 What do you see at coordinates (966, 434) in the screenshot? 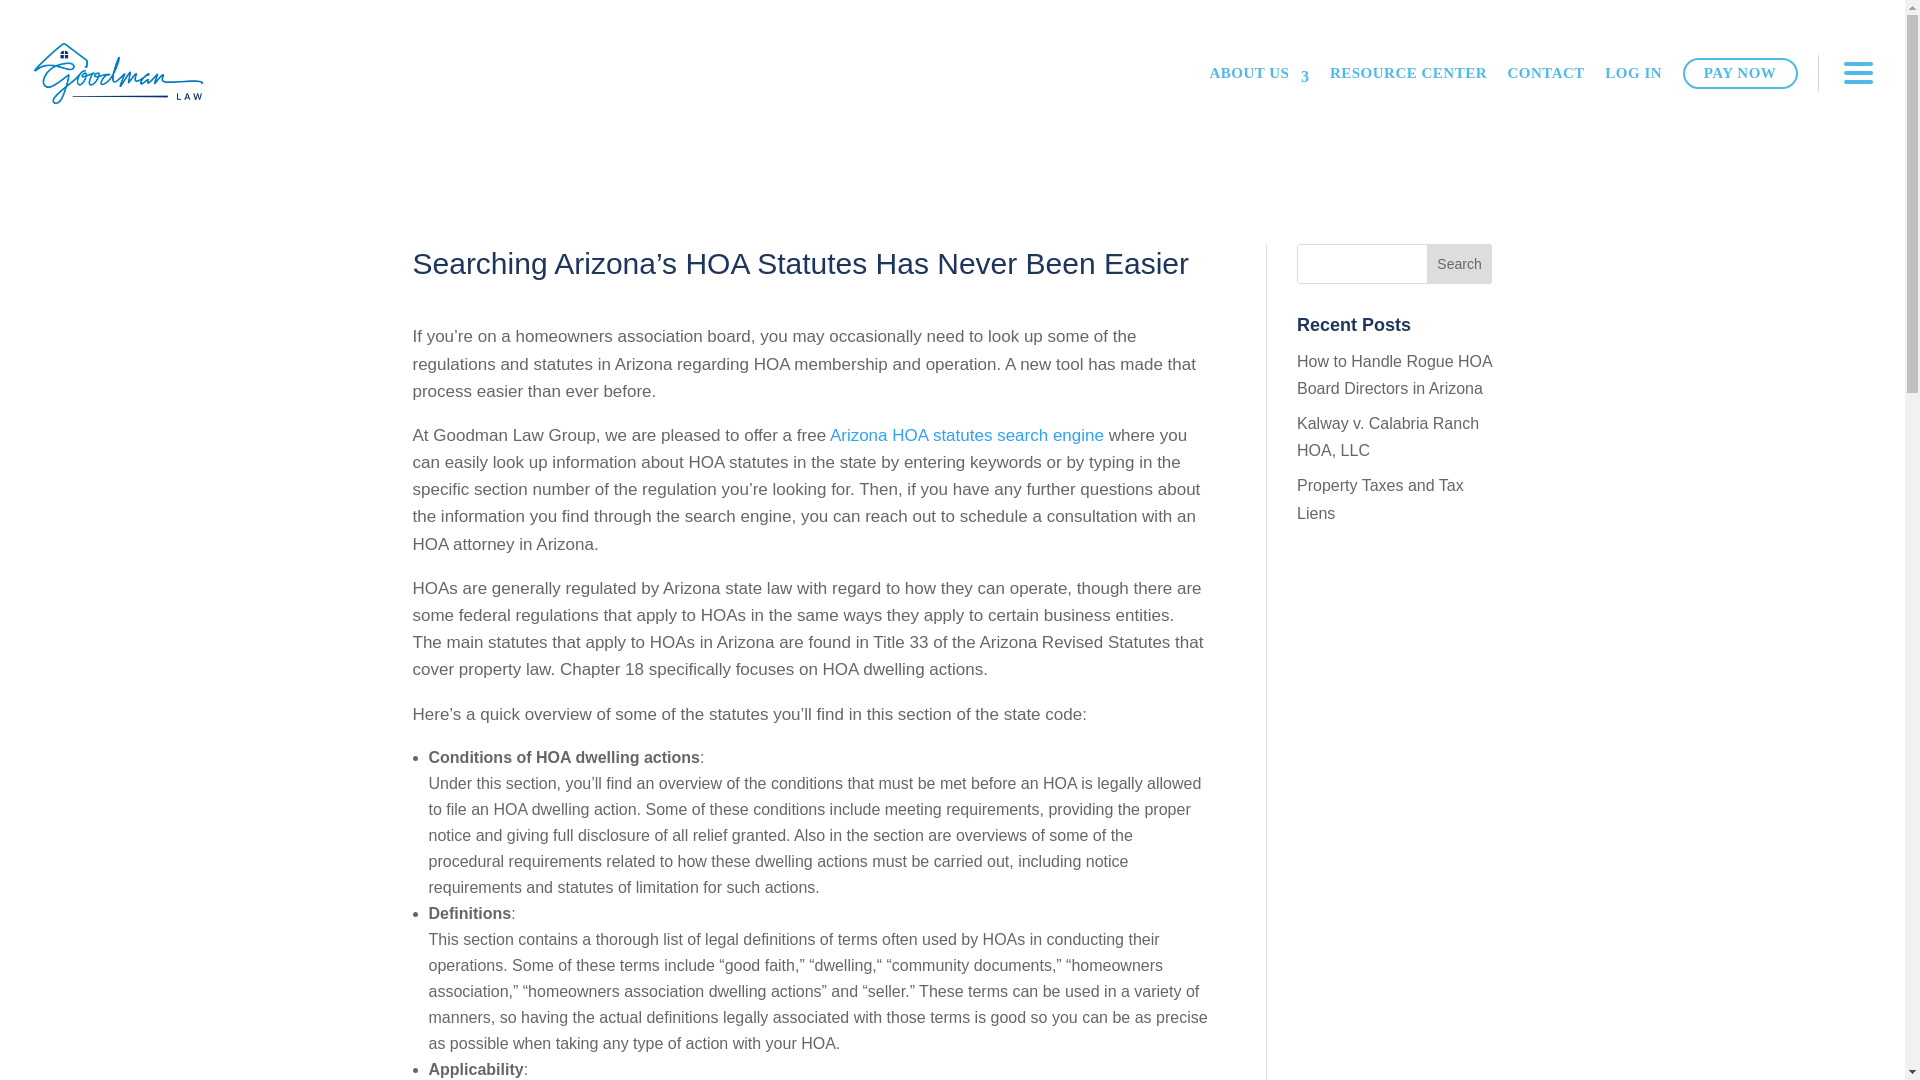
I see `Arizona HOA statutes search engine` at bounding box center [966, 434].